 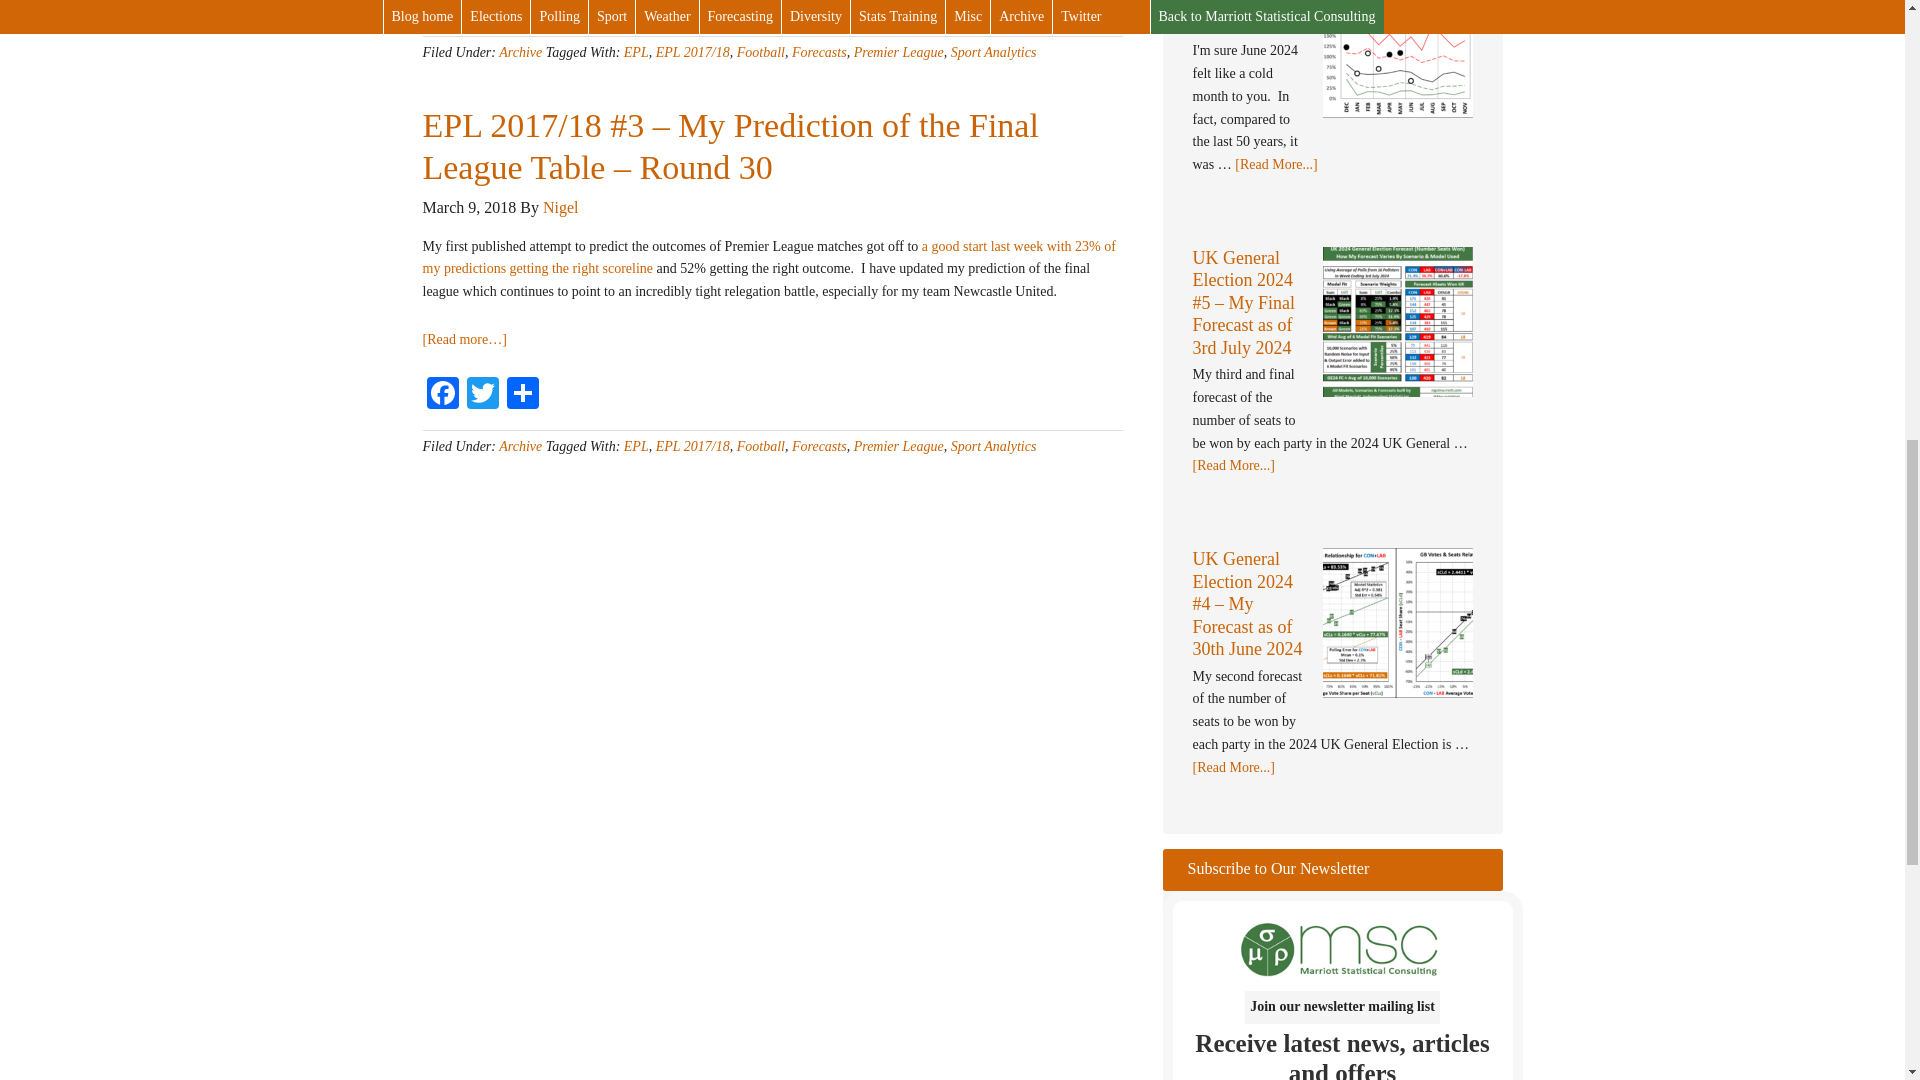 I want to click on Forecasts, so click(x=818, y=52).